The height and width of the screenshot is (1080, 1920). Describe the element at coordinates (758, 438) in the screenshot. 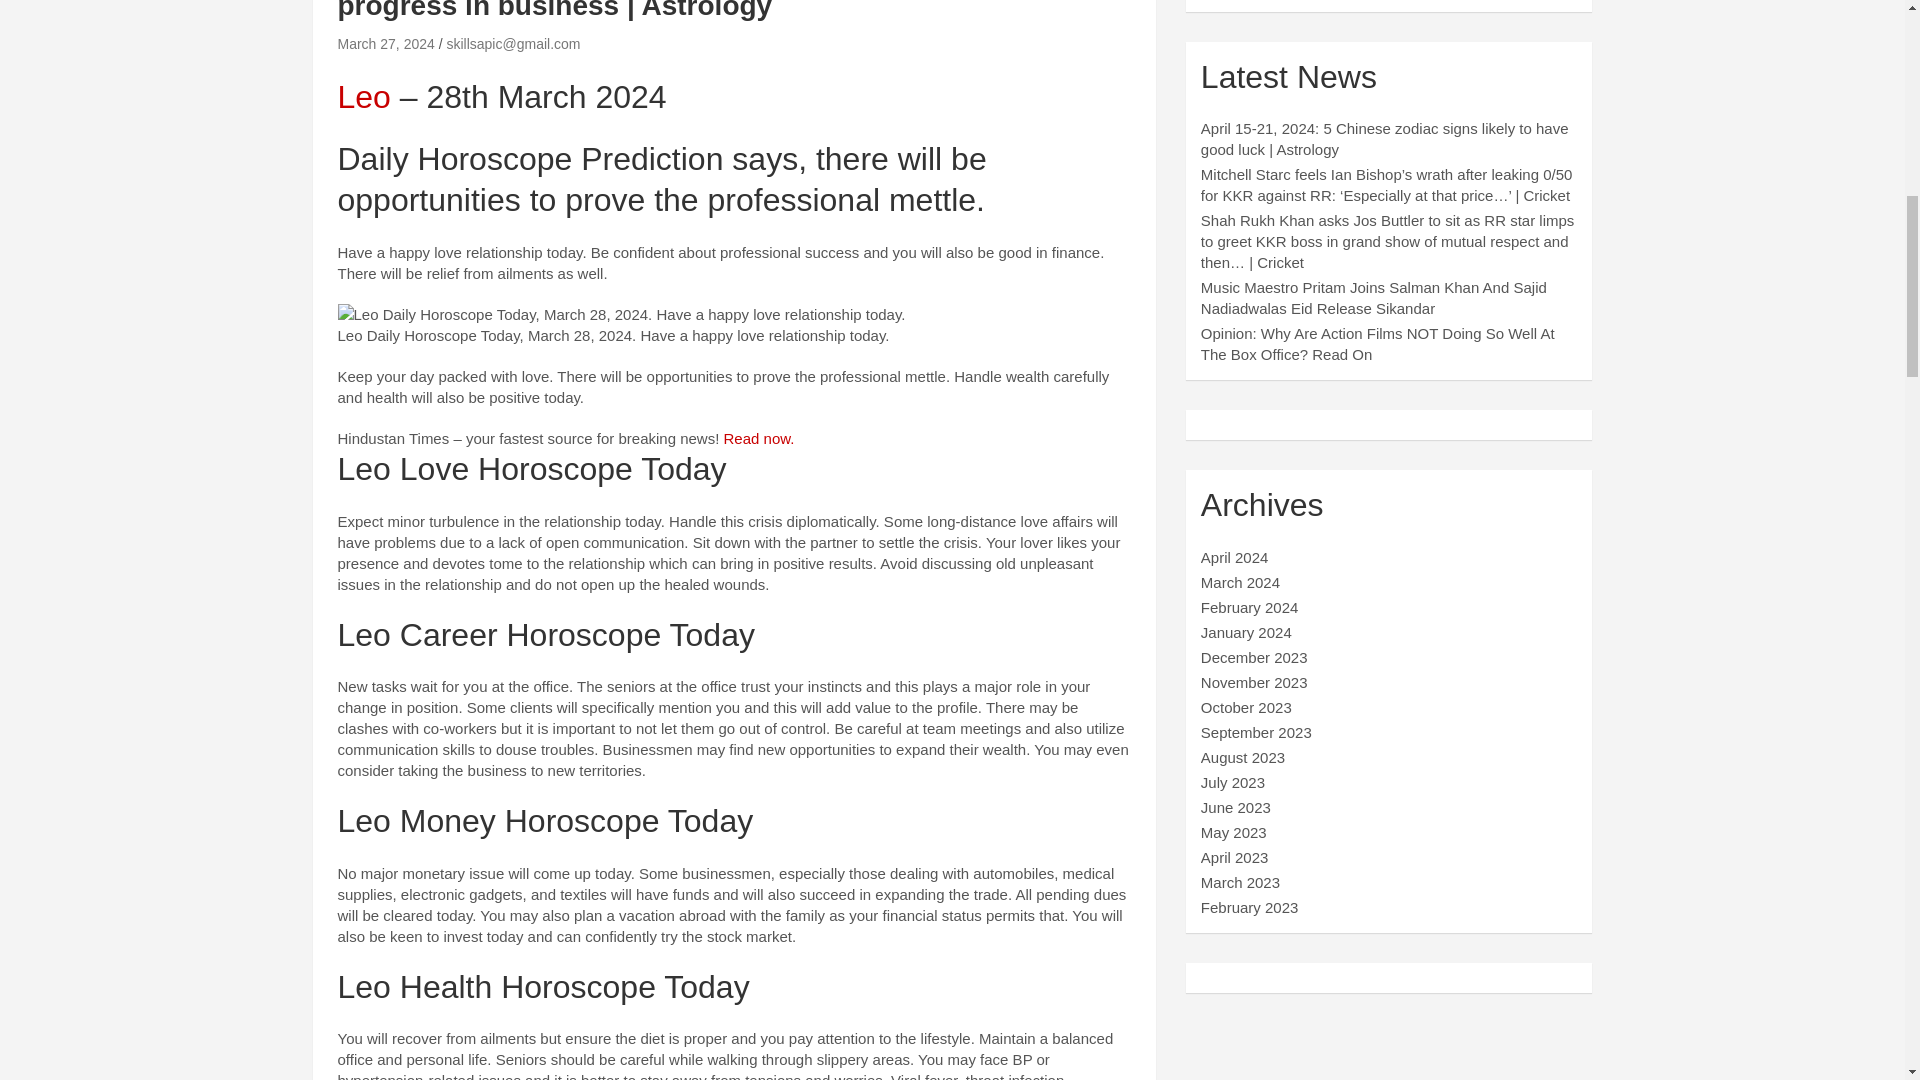

I see `Read now.` at that location.